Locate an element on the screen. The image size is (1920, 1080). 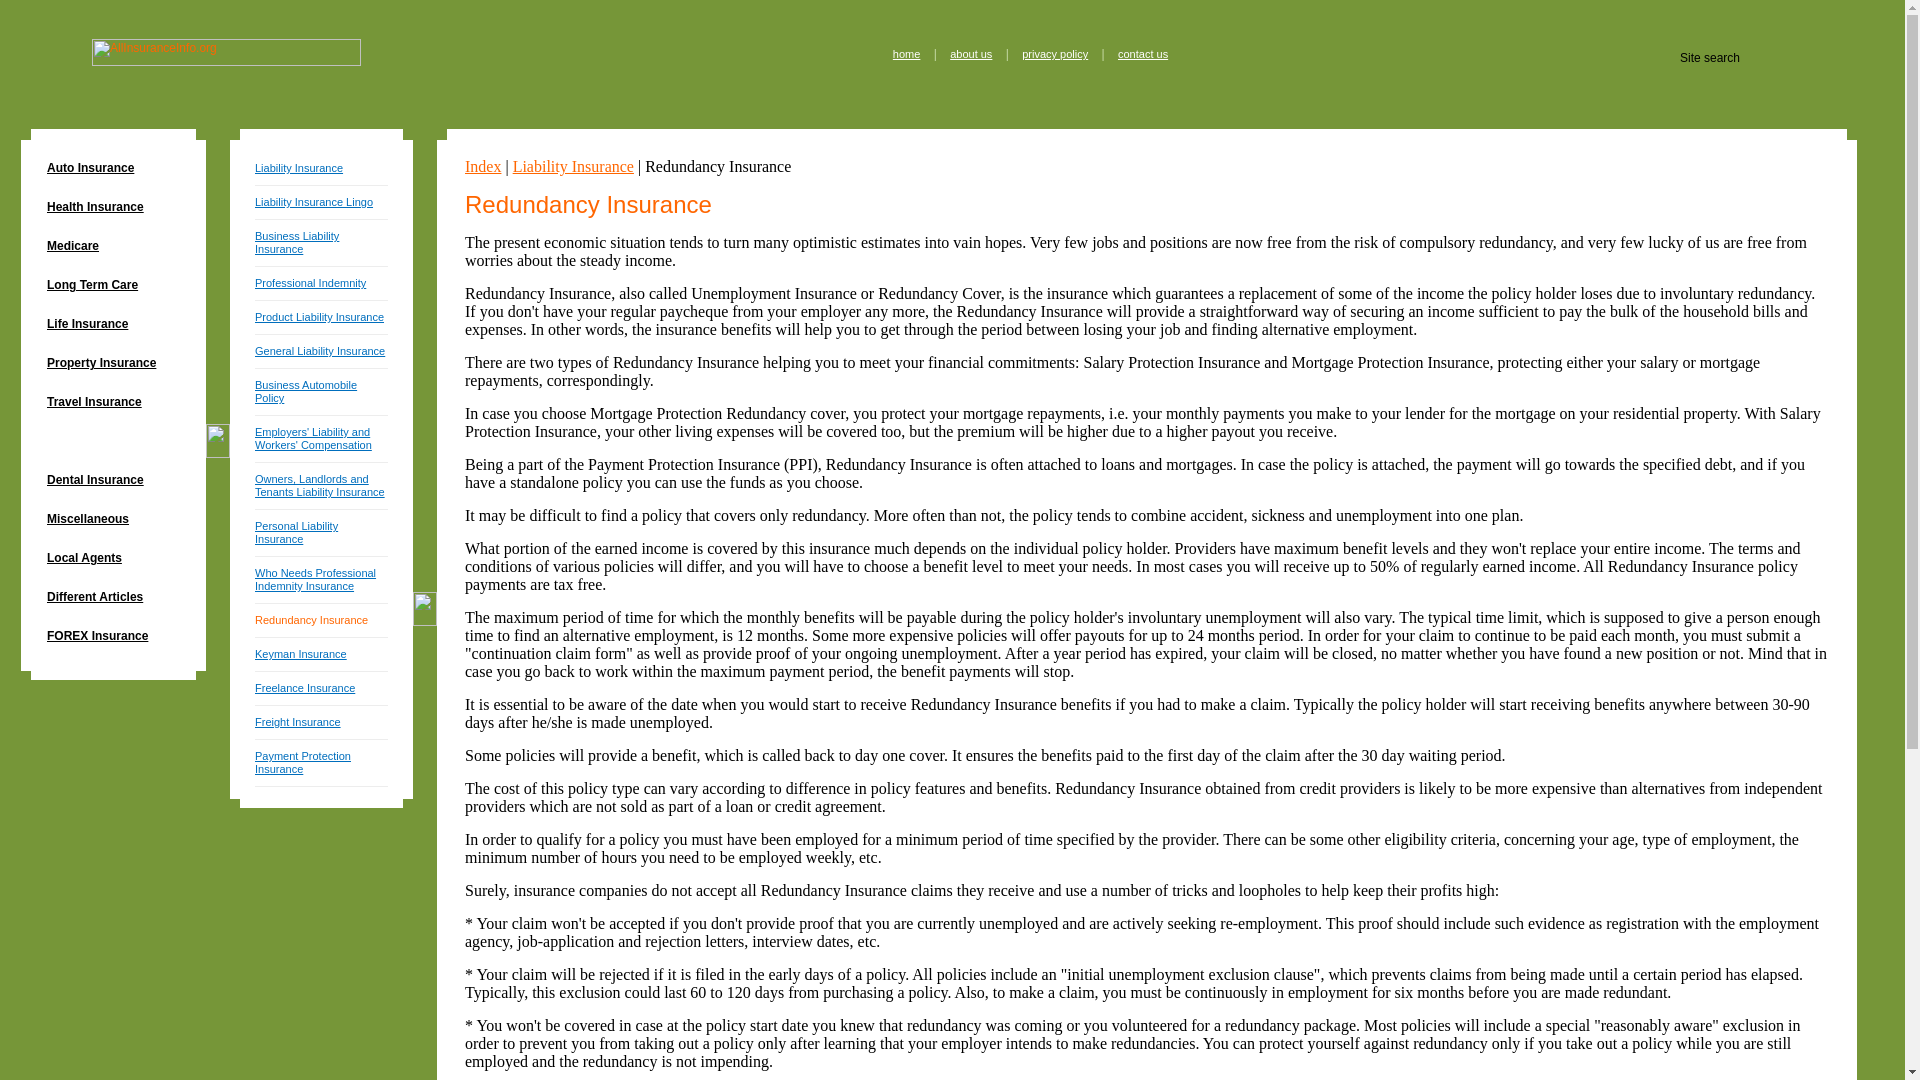
Freight Insurance is located at coordinates (298, 722).